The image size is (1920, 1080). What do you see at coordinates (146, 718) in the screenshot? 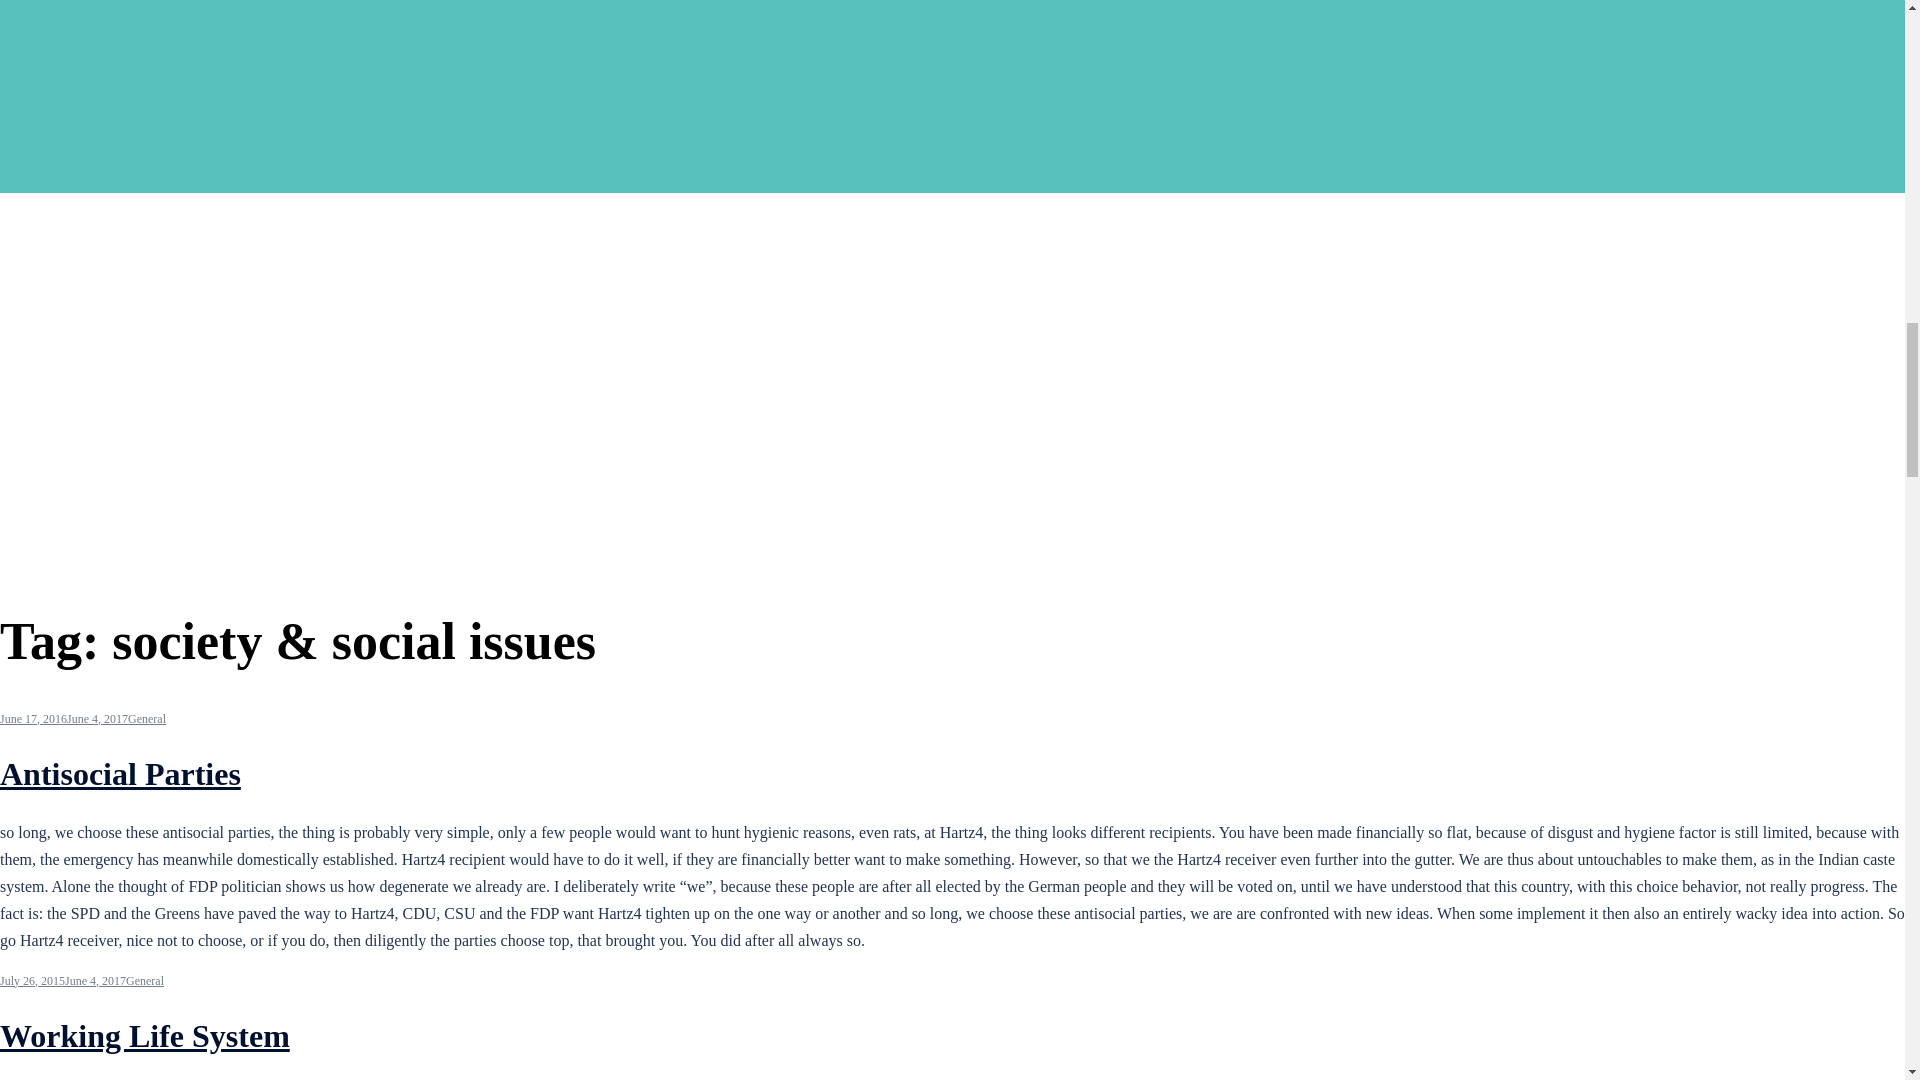
I see `General` at bounding box center [146, 718].